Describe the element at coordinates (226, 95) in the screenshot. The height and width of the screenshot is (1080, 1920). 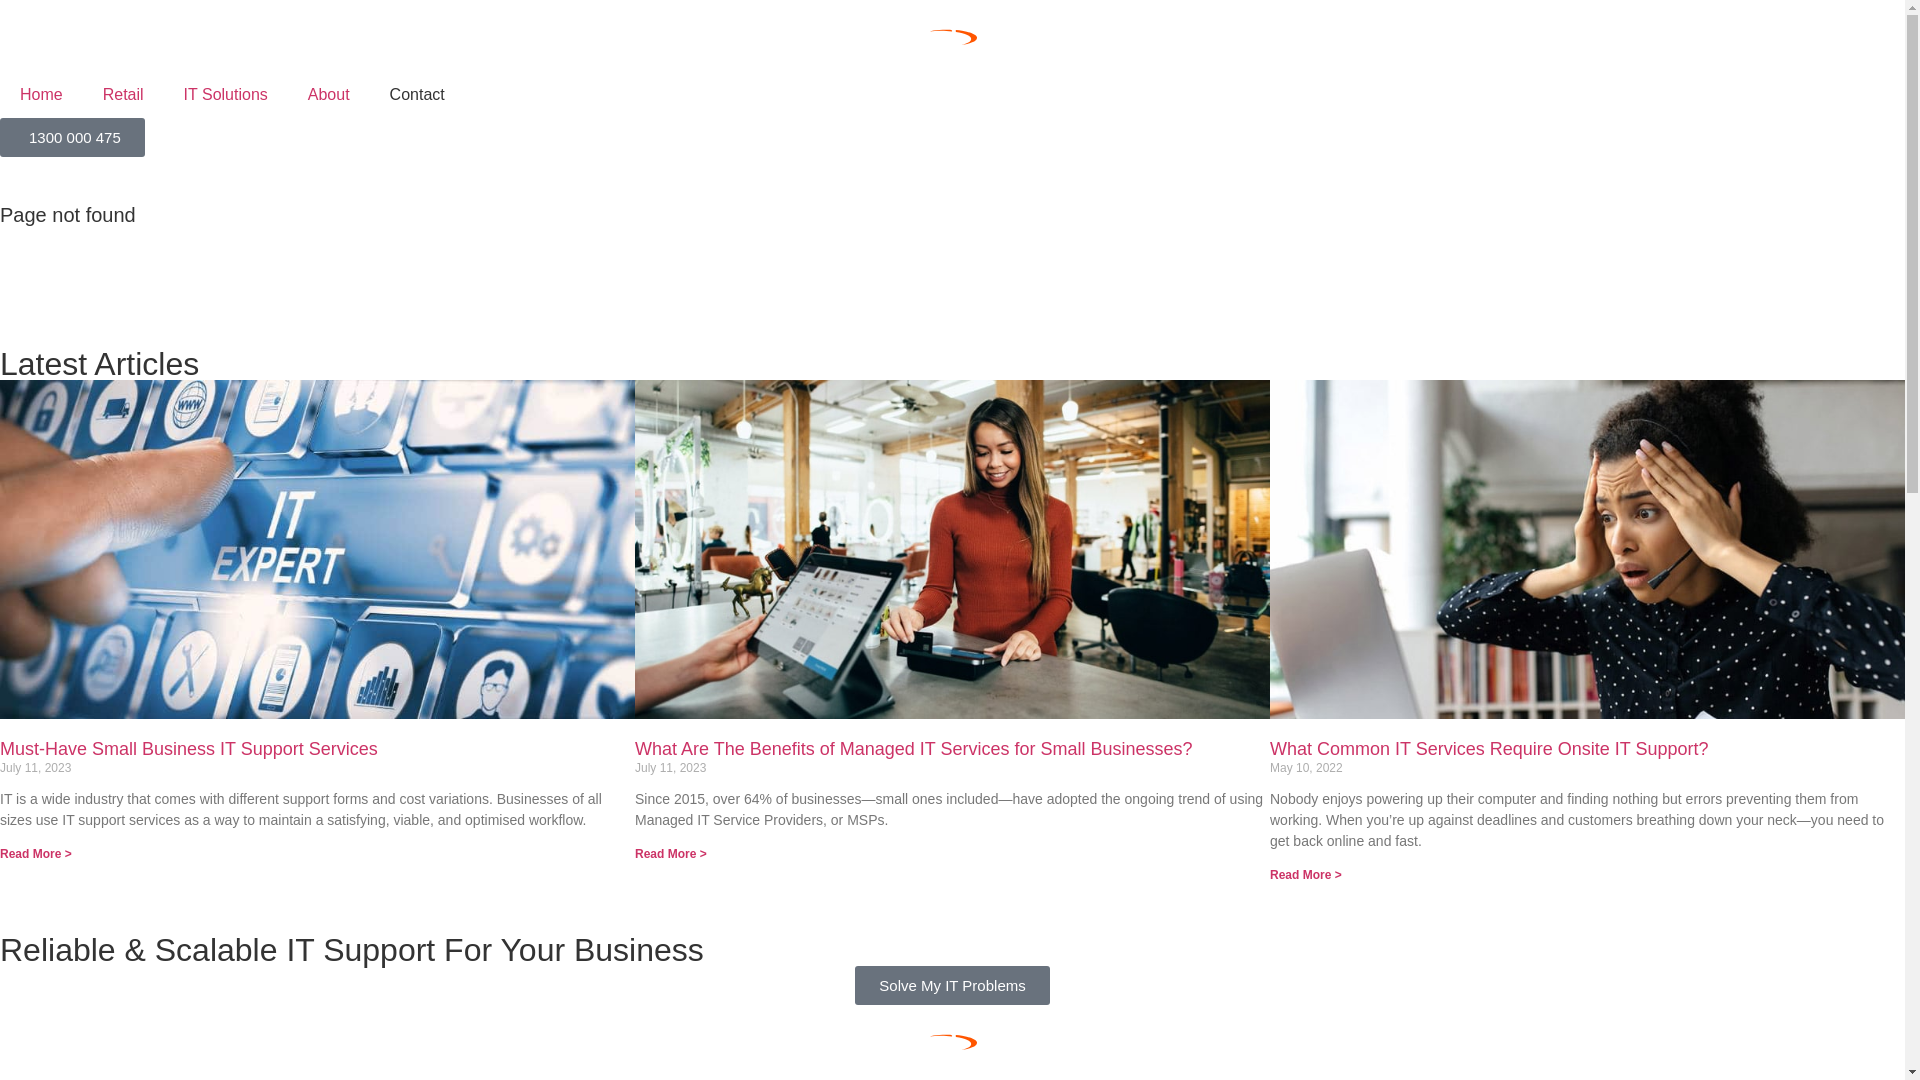
I see `IT Solutions` at that location.